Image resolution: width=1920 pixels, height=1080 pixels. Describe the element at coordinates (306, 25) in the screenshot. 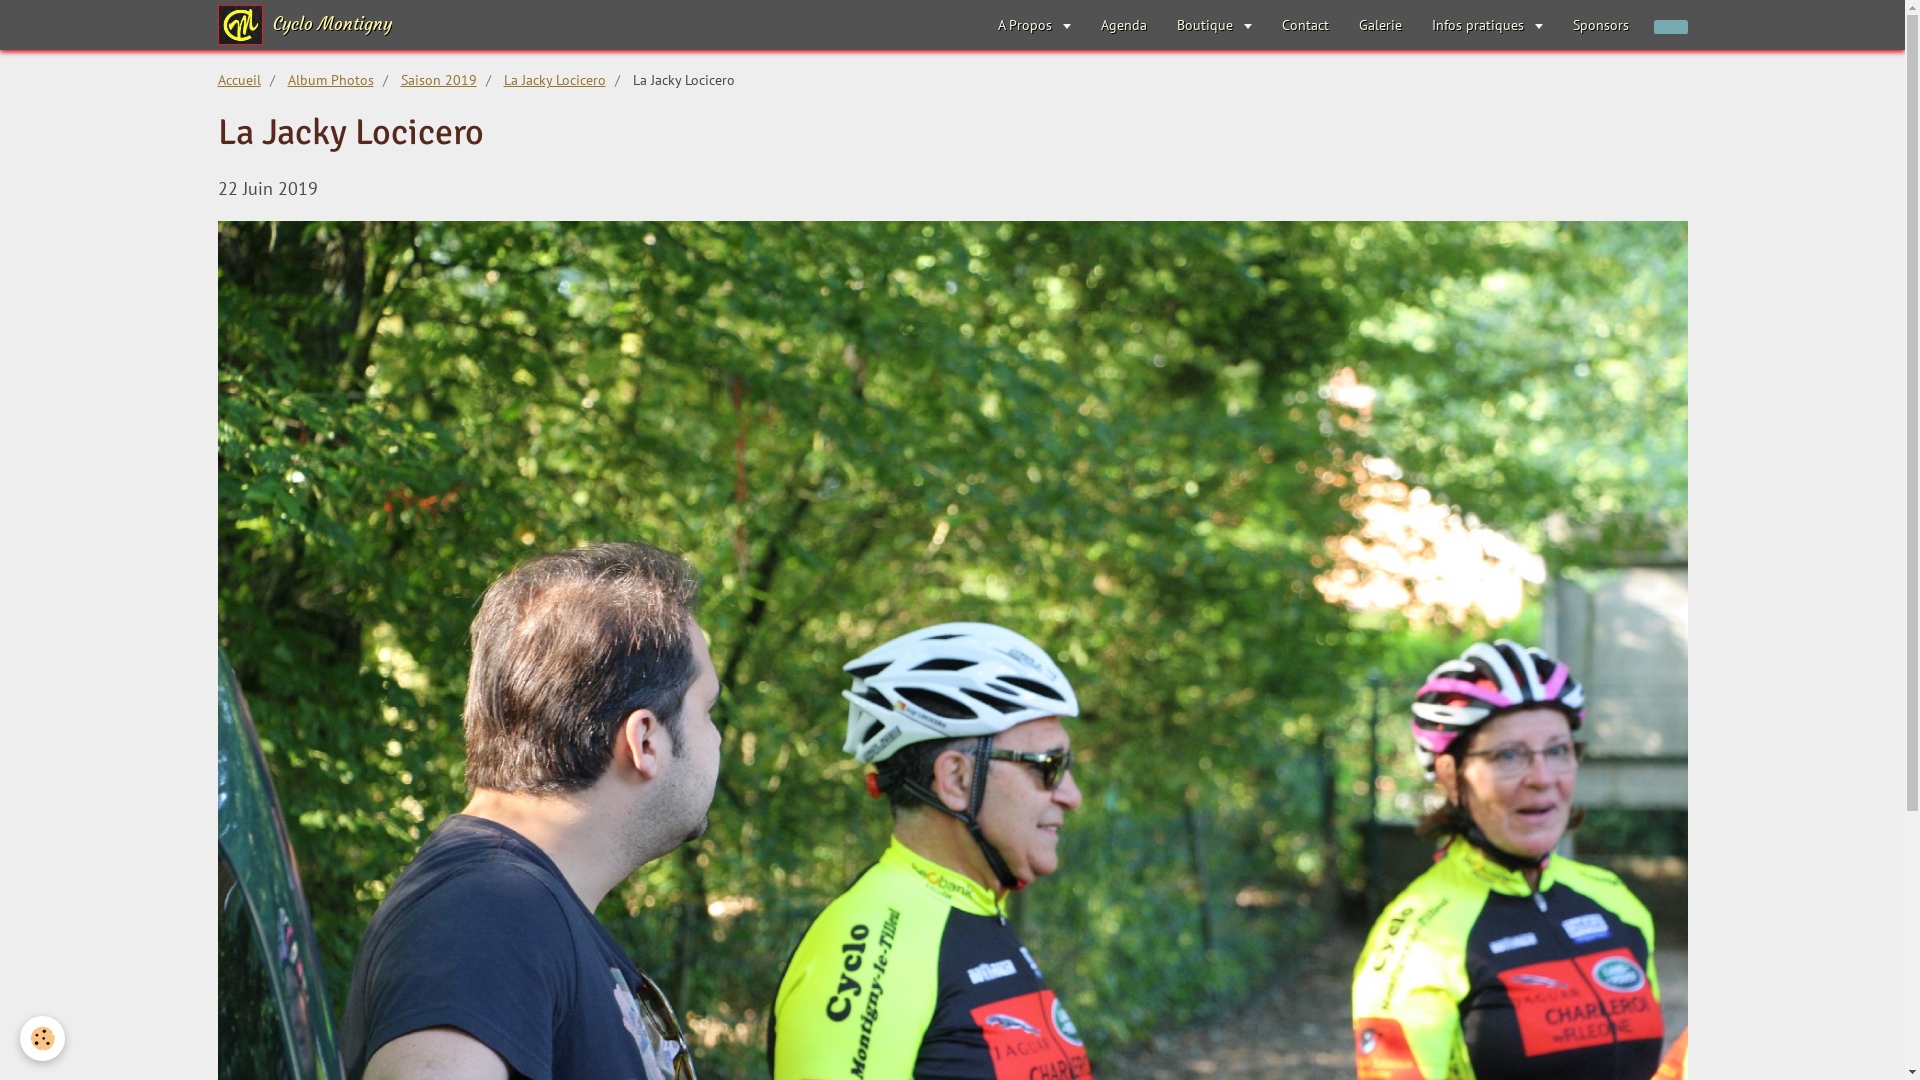

I see `Cyclo Montigny` at that location.